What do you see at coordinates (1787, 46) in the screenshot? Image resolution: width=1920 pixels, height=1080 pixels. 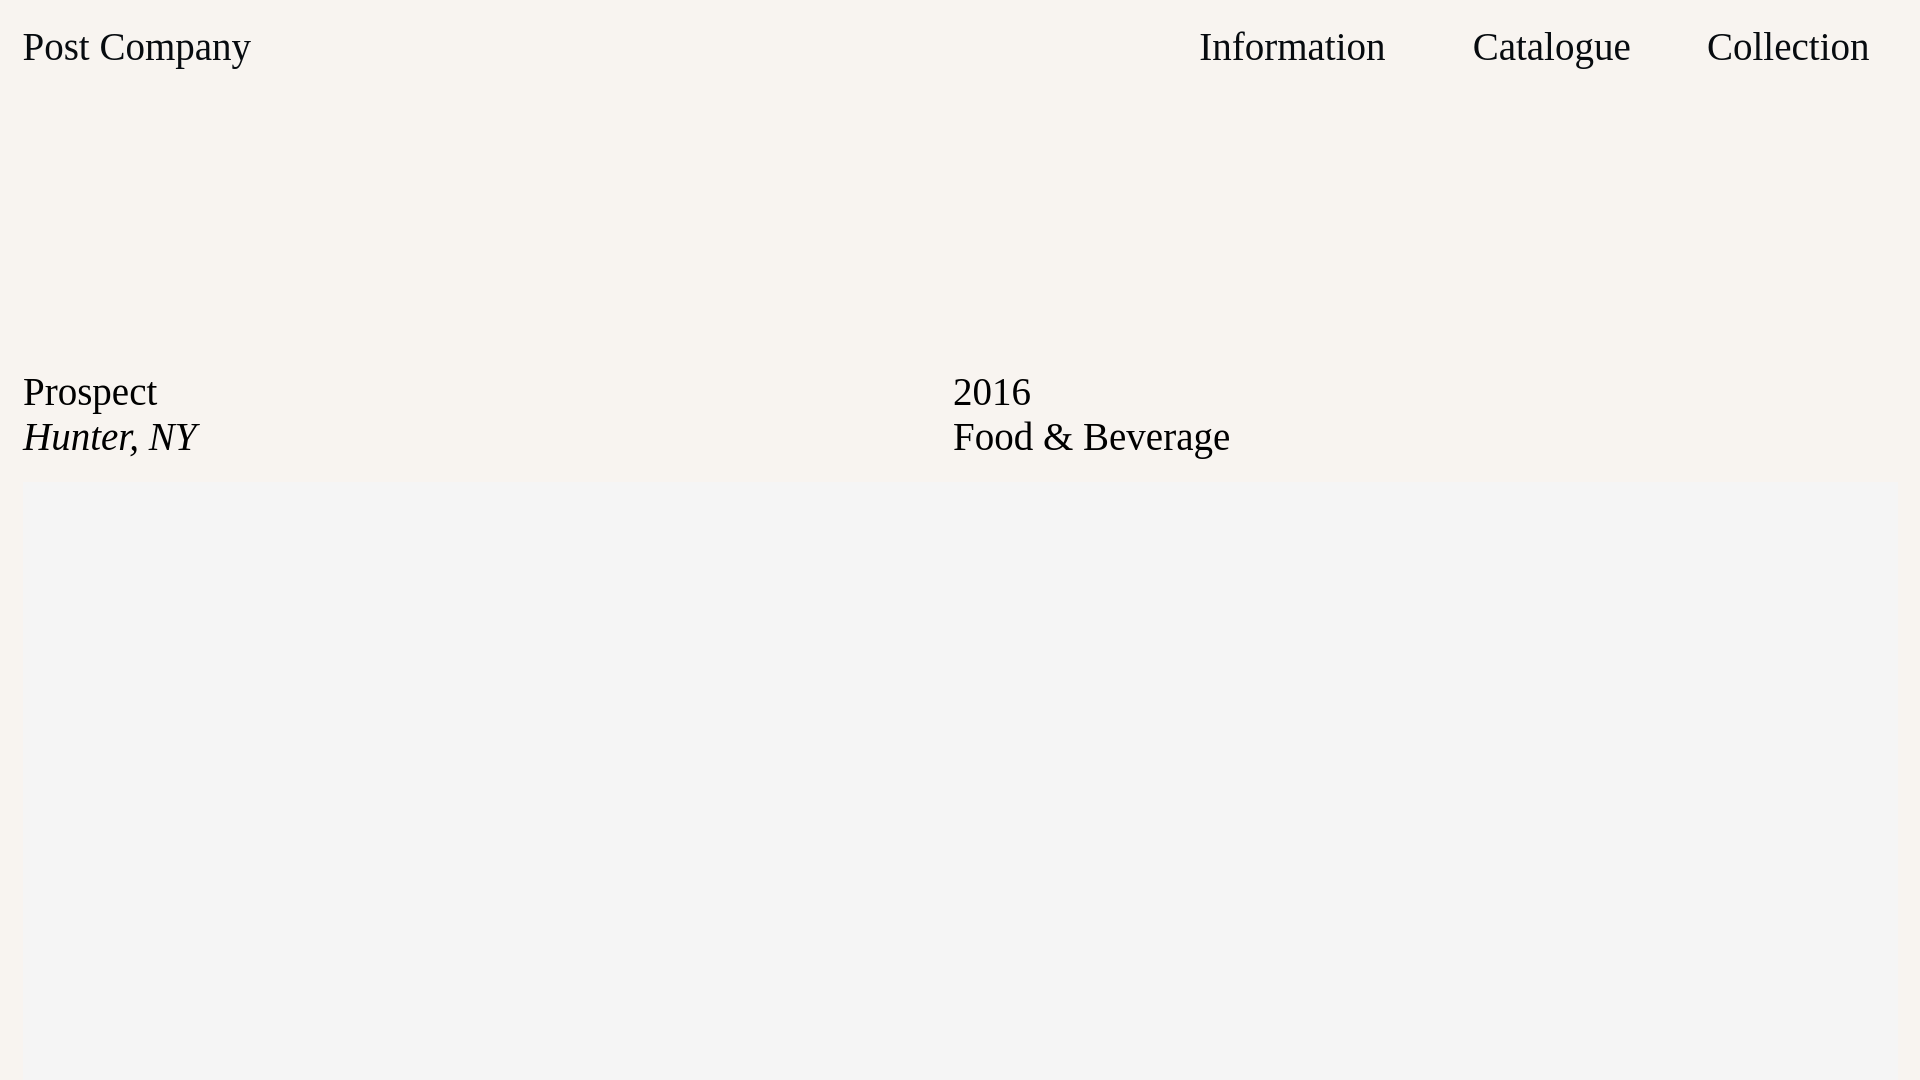 I see `Collection` at bounding box center [1787, 46].